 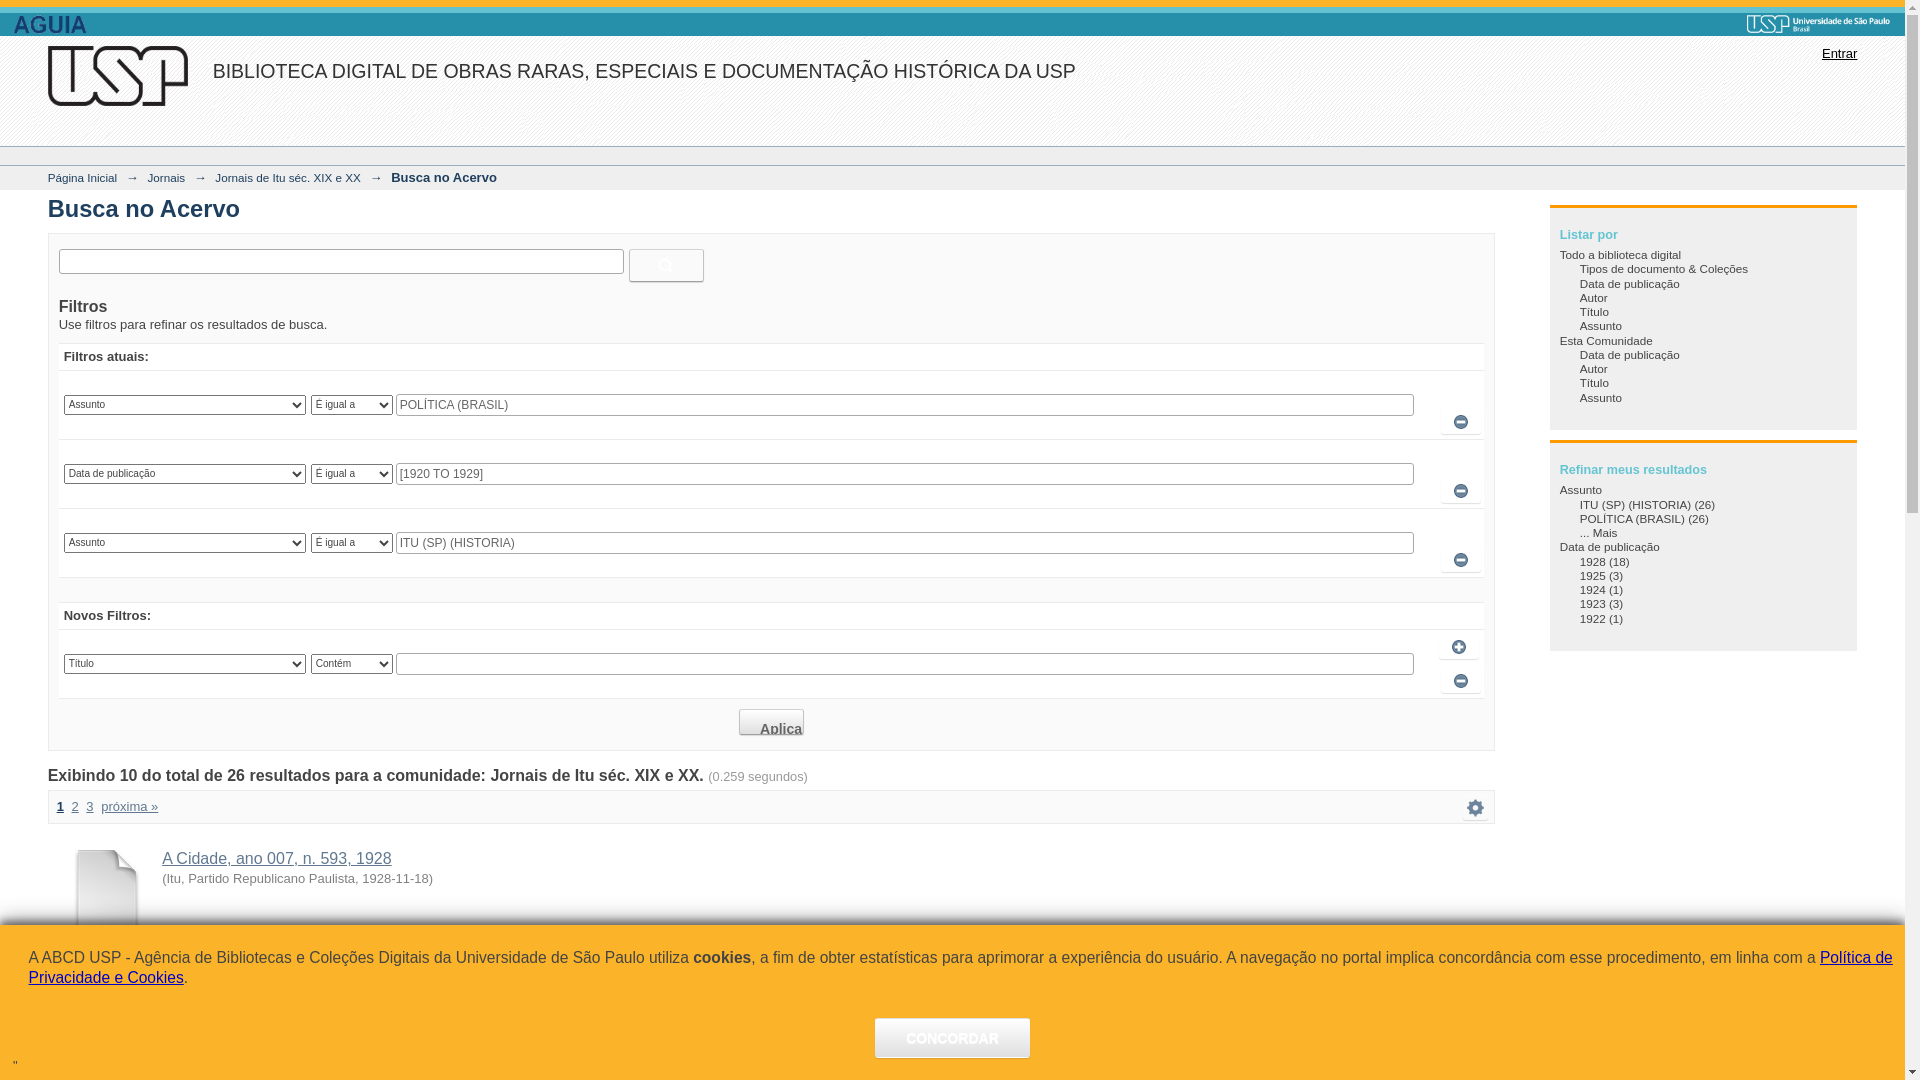 I want to click on Adicionar Filtro, so click(x=1459, y=388).